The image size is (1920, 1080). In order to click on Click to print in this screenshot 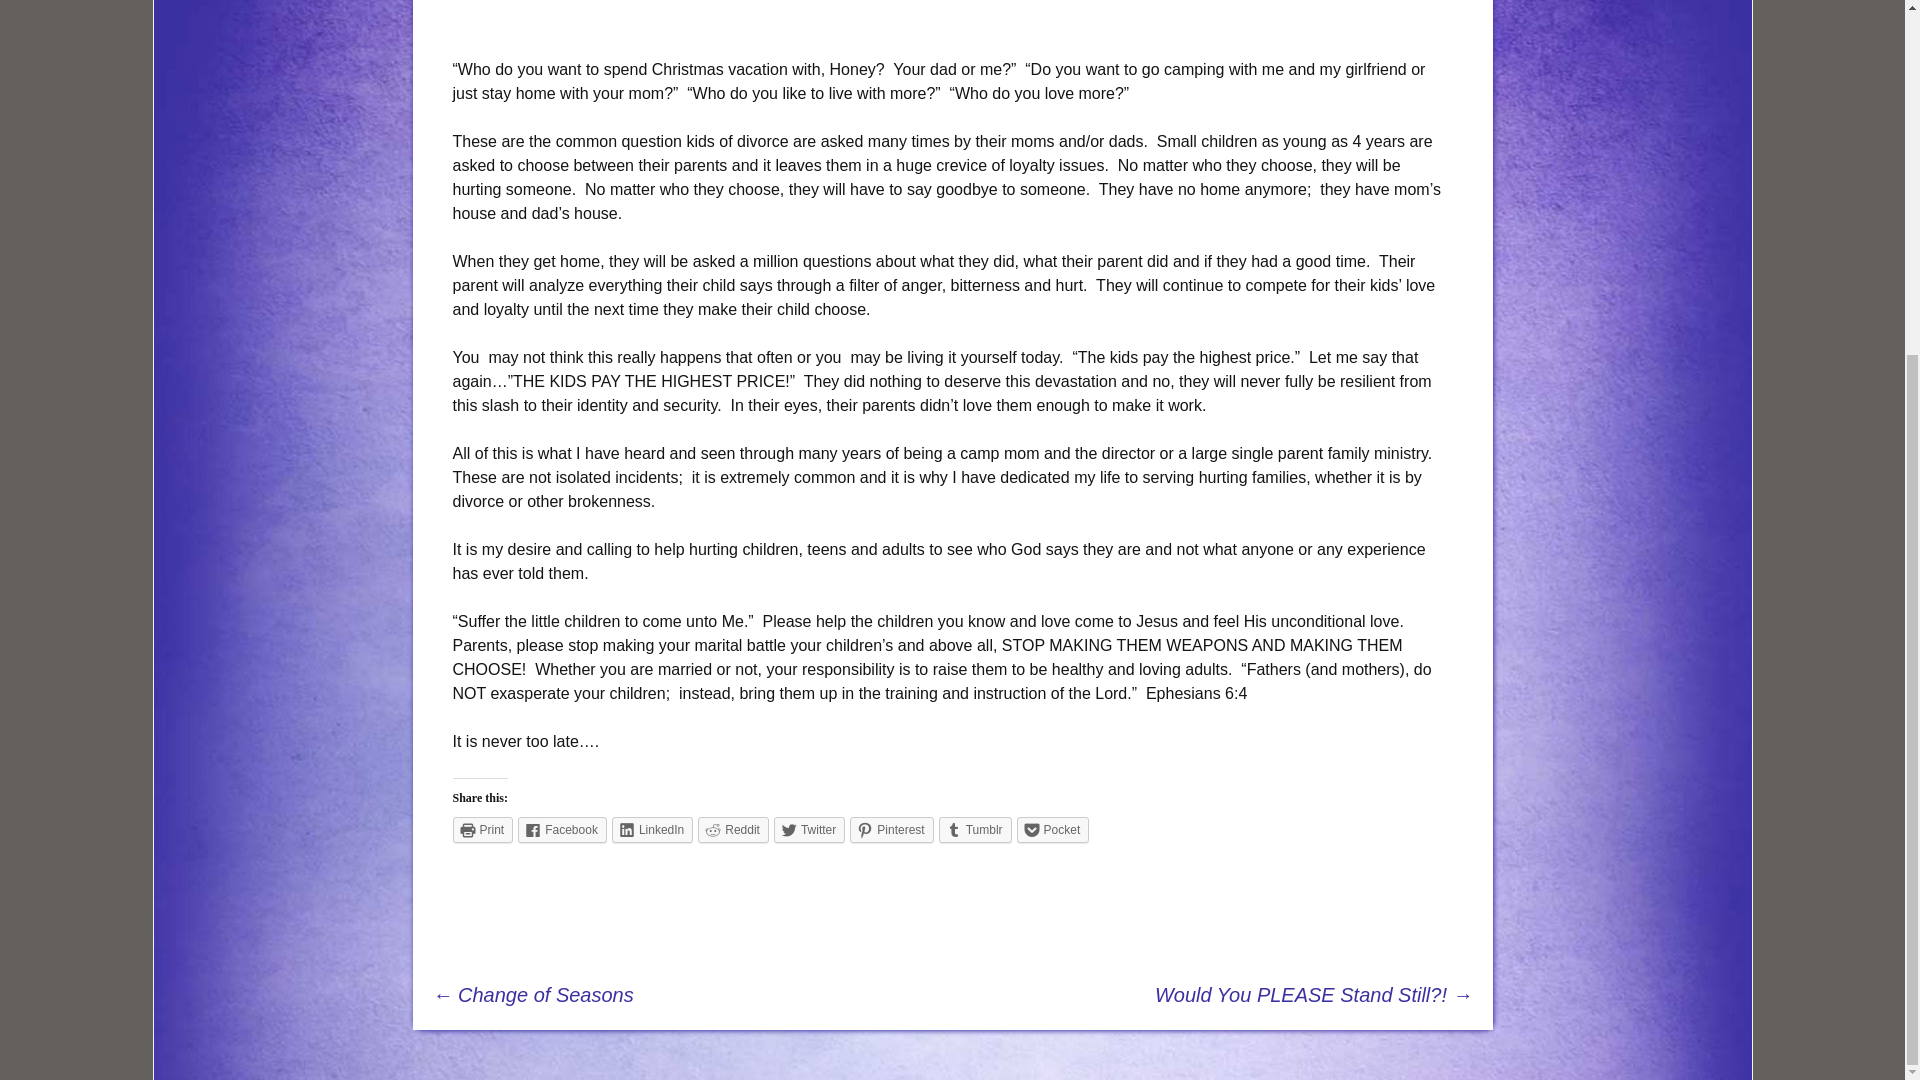, I will do `click(482, 830)`.